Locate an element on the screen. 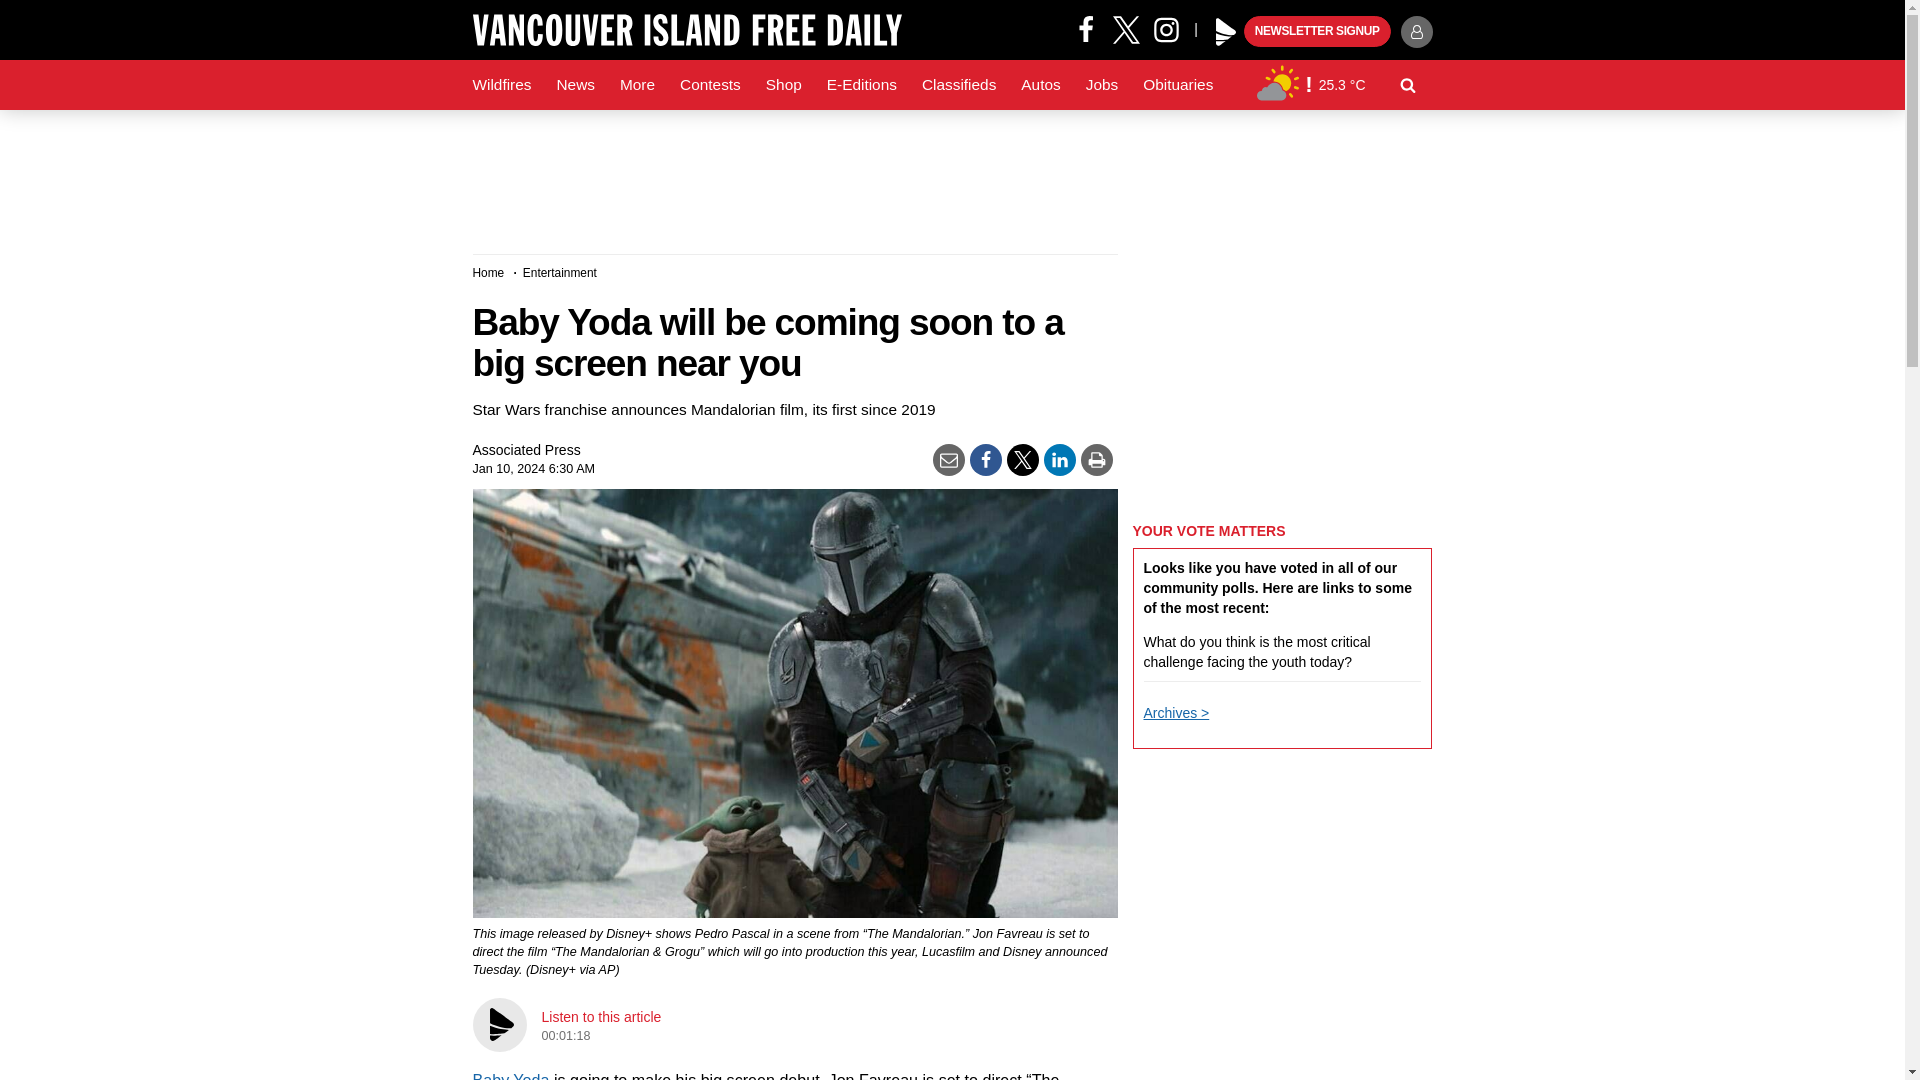  Facebook is located at coordinates (1086, 28).